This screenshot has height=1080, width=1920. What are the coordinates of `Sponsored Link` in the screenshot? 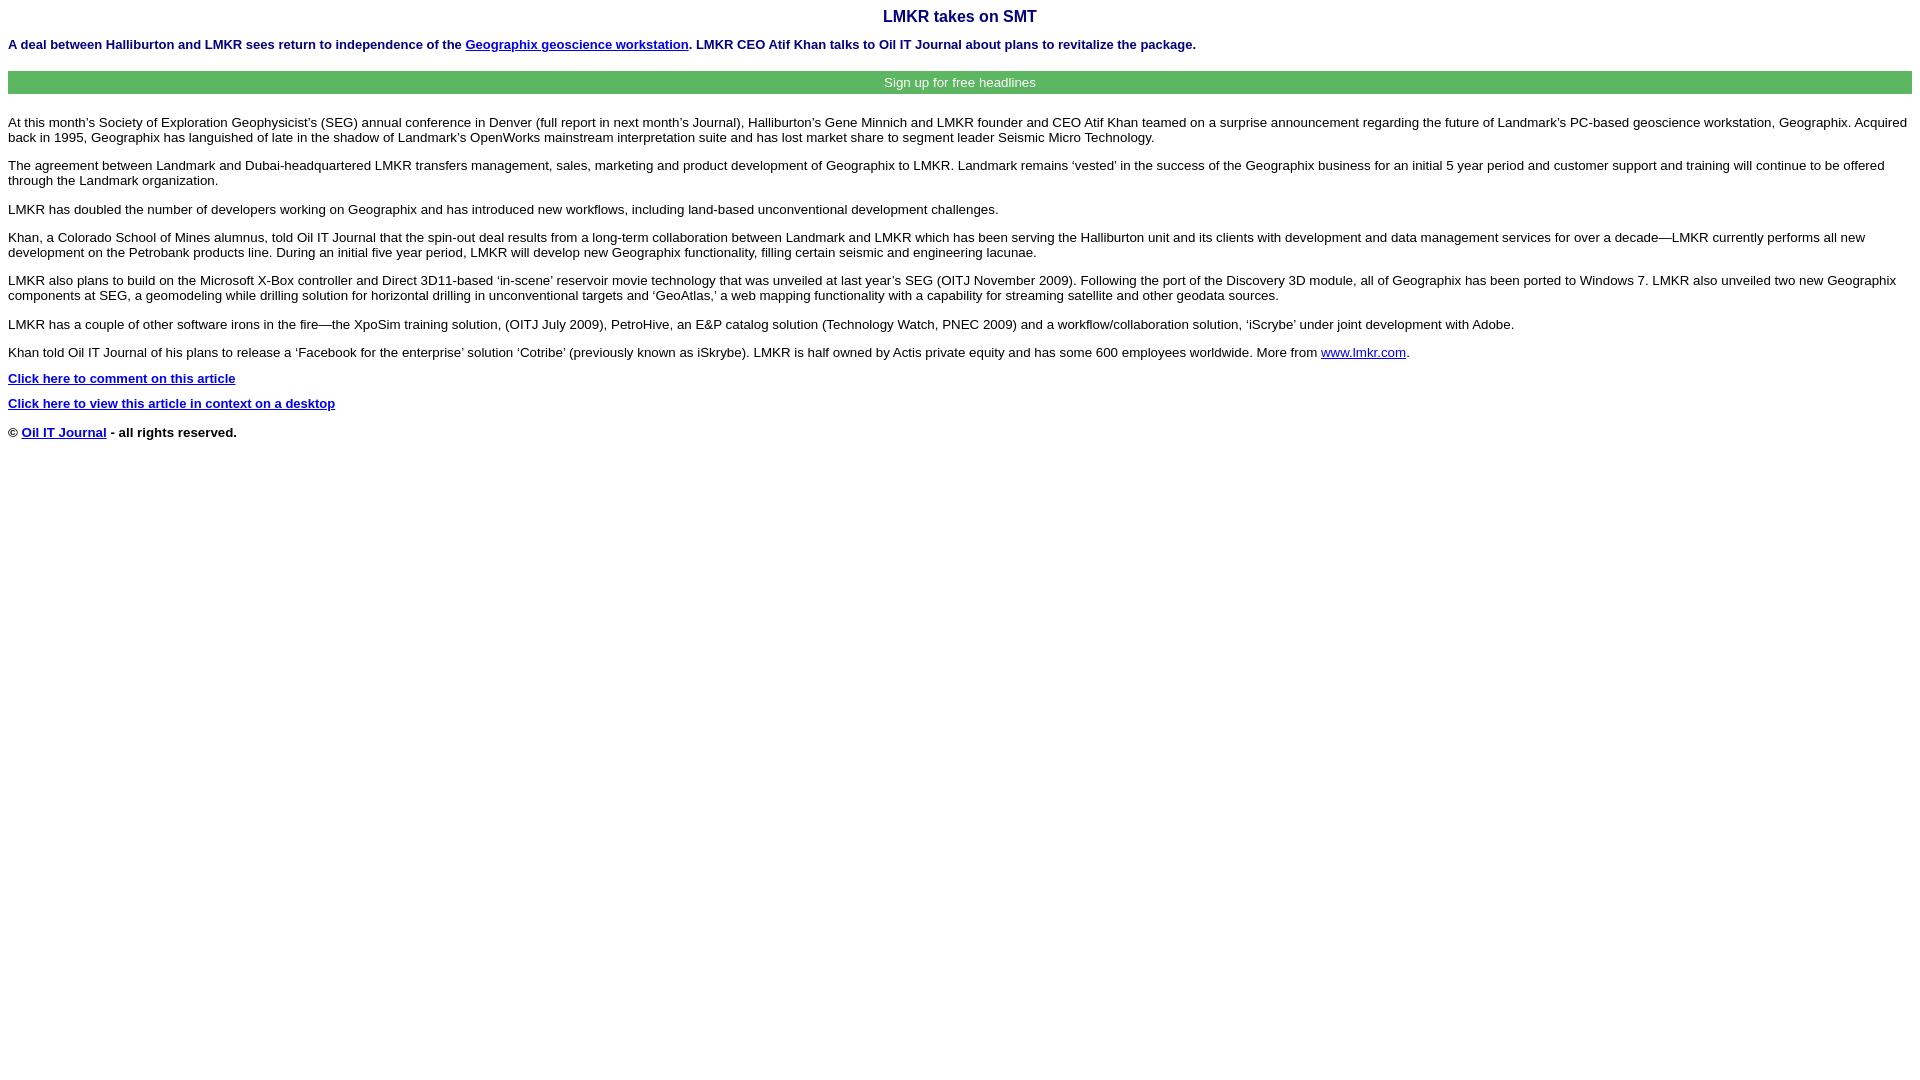 It's located at (576, 44).